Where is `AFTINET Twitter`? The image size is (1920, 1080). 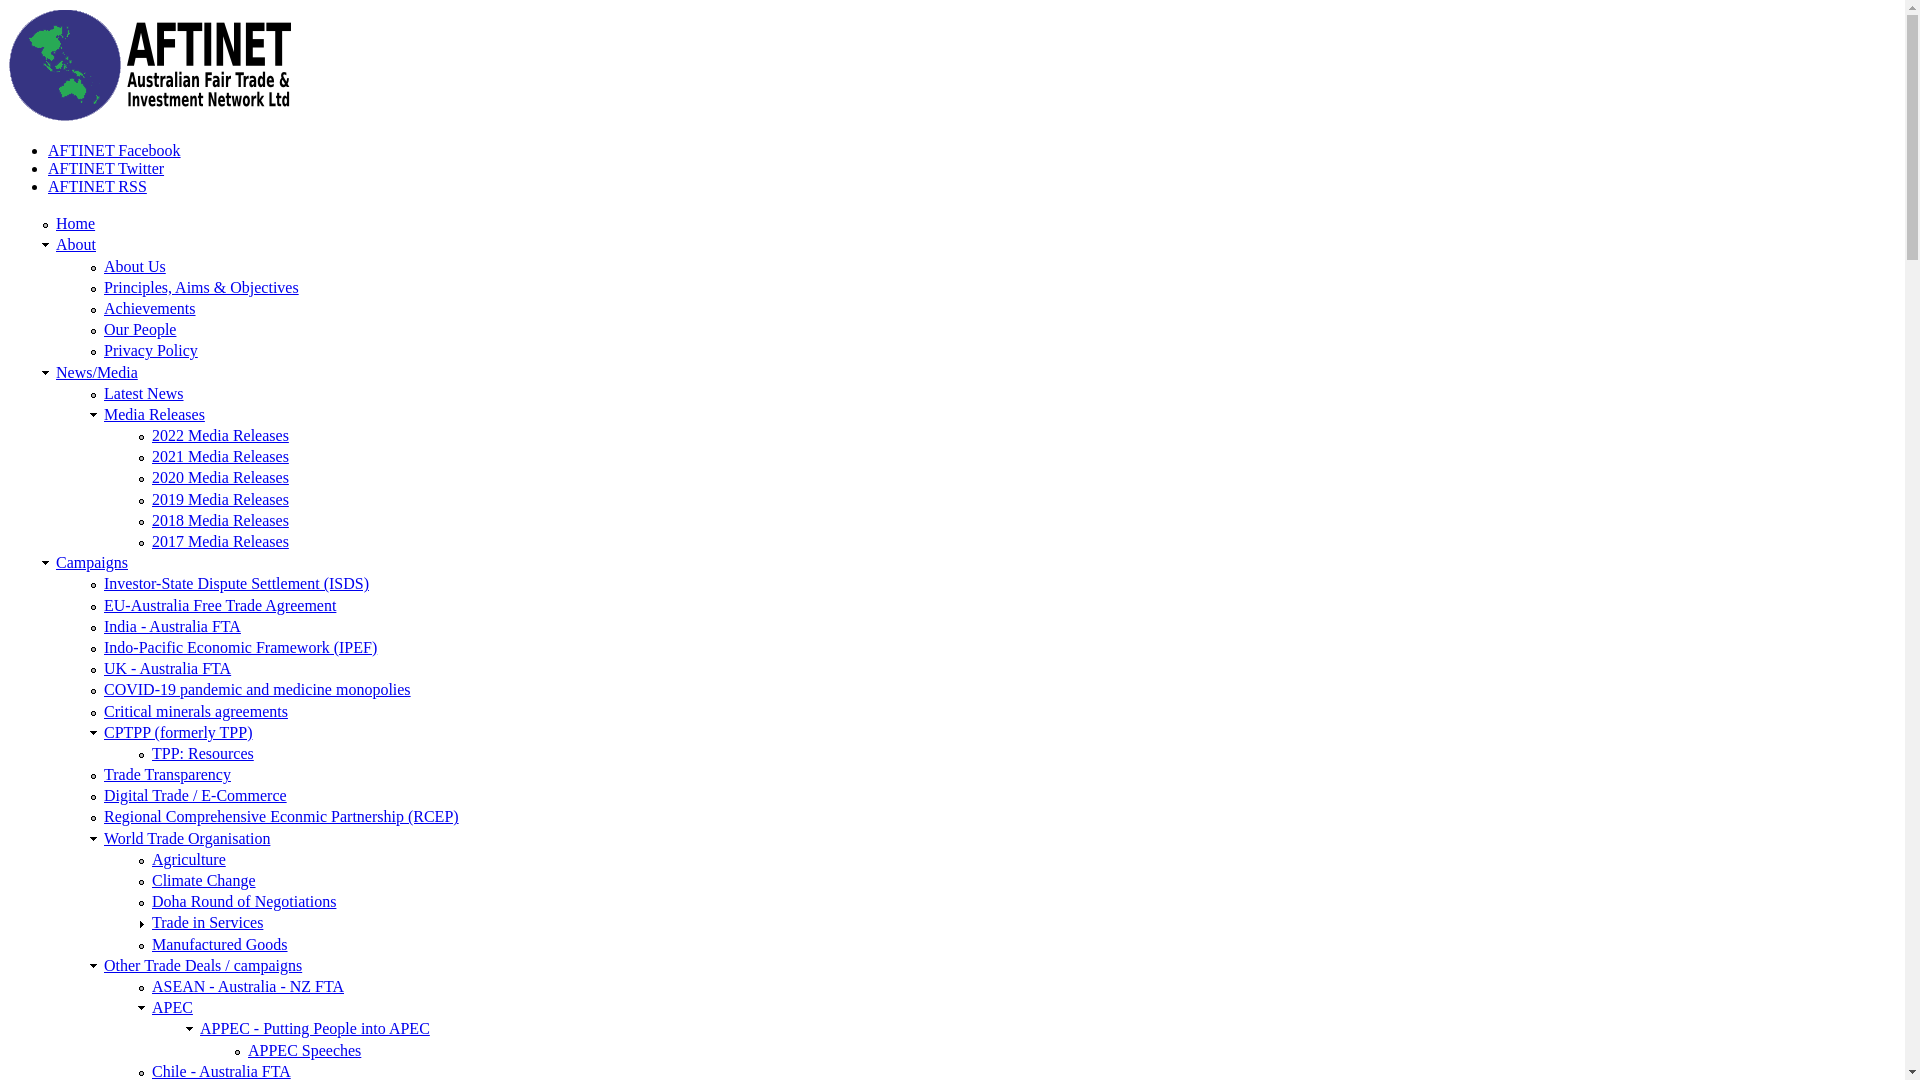 AFTINET Twitter is located at coordinates (106, 168).